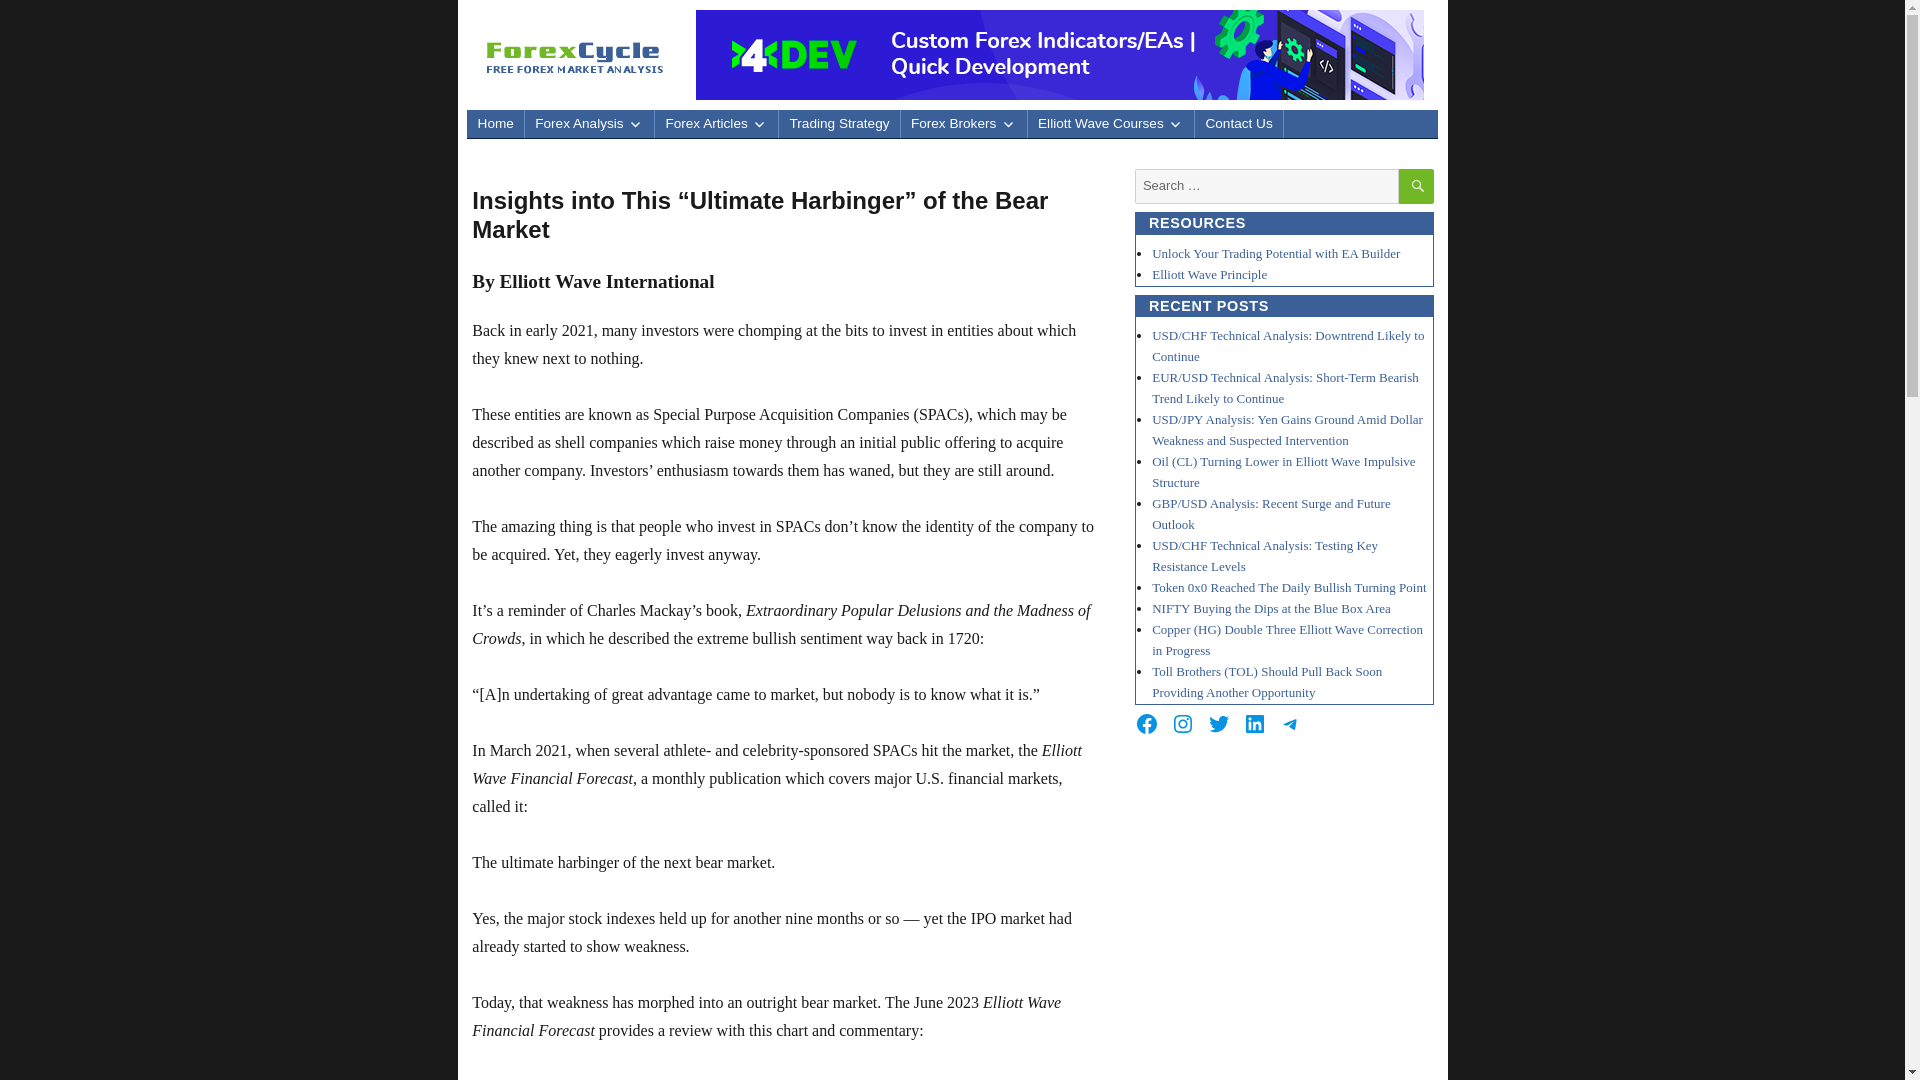 The image size is (1920, 1080). What do you see at coordinates (1238, 124) in the screenshot?
I see `Contact Us` at bounding box center [1238, 124].